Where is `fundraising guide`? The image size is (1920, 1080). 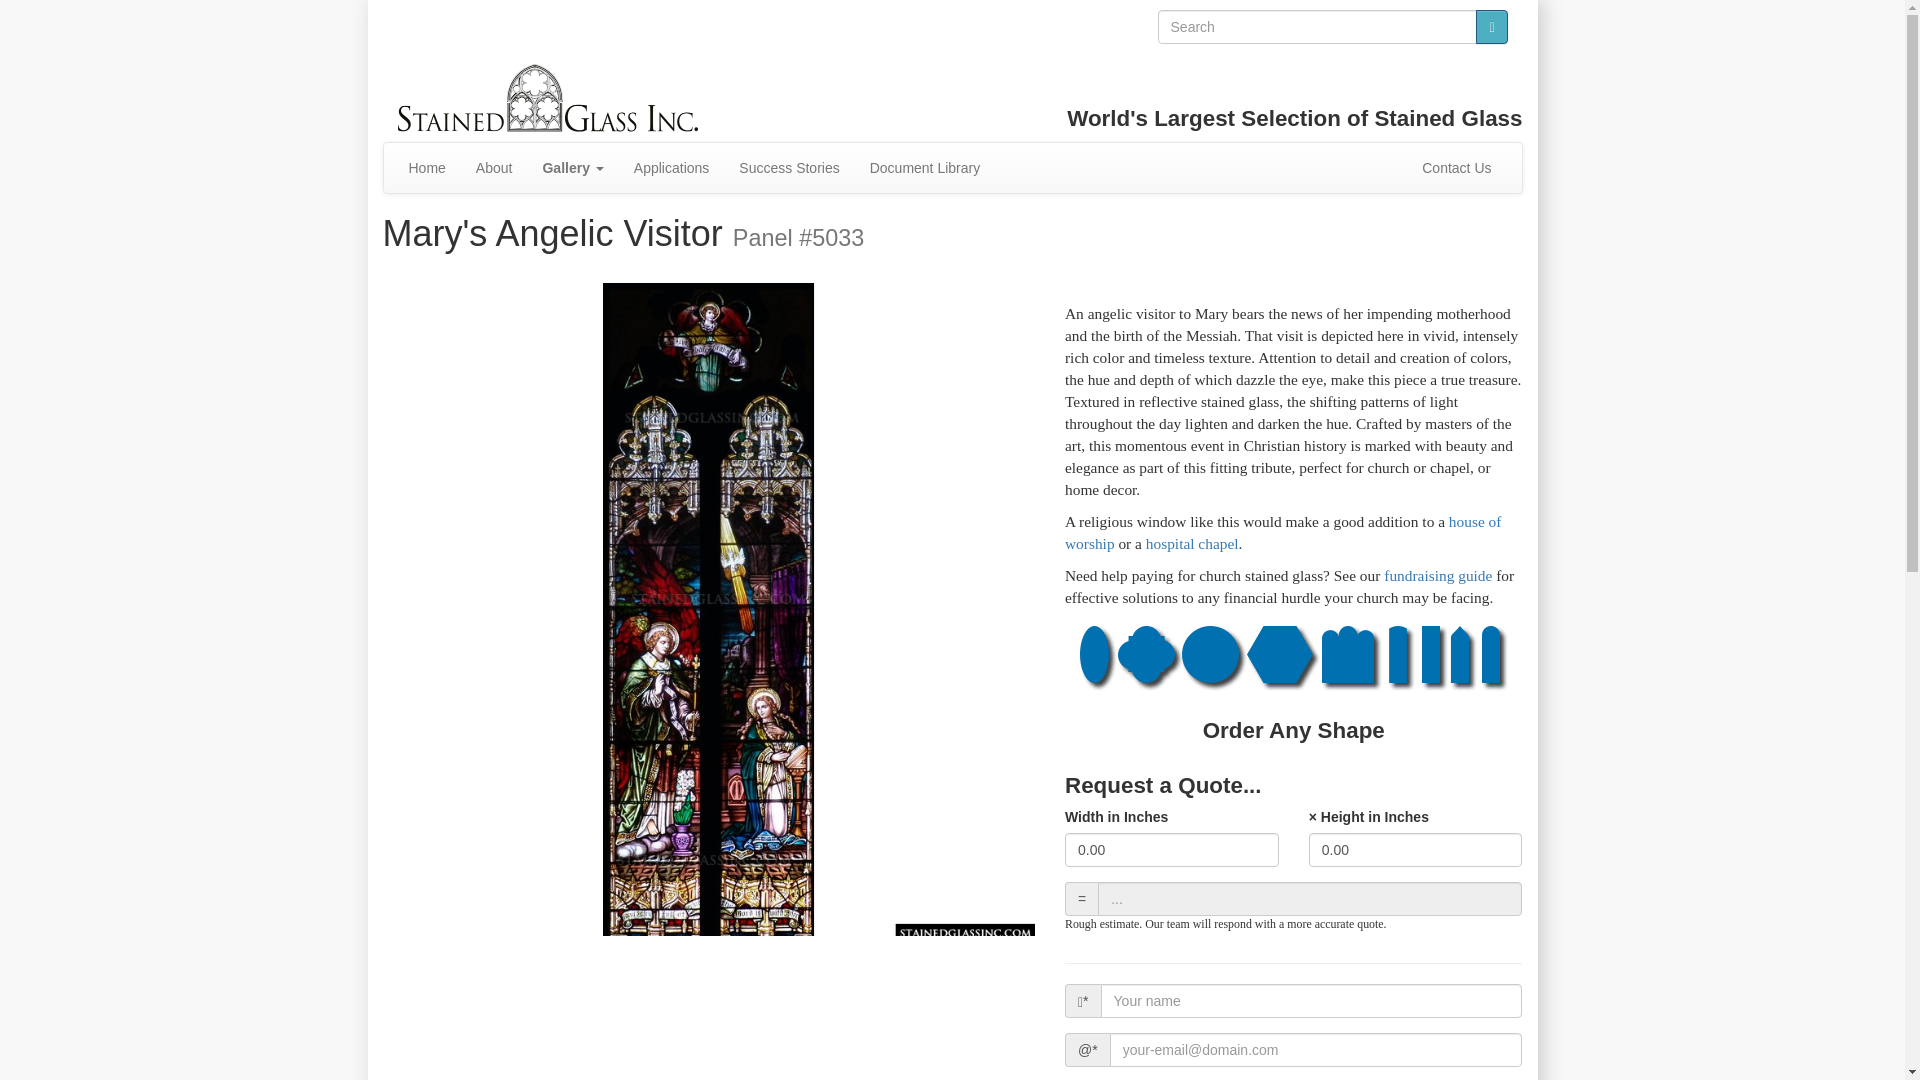 fundraising guide is located at coordinates (1438, 576).